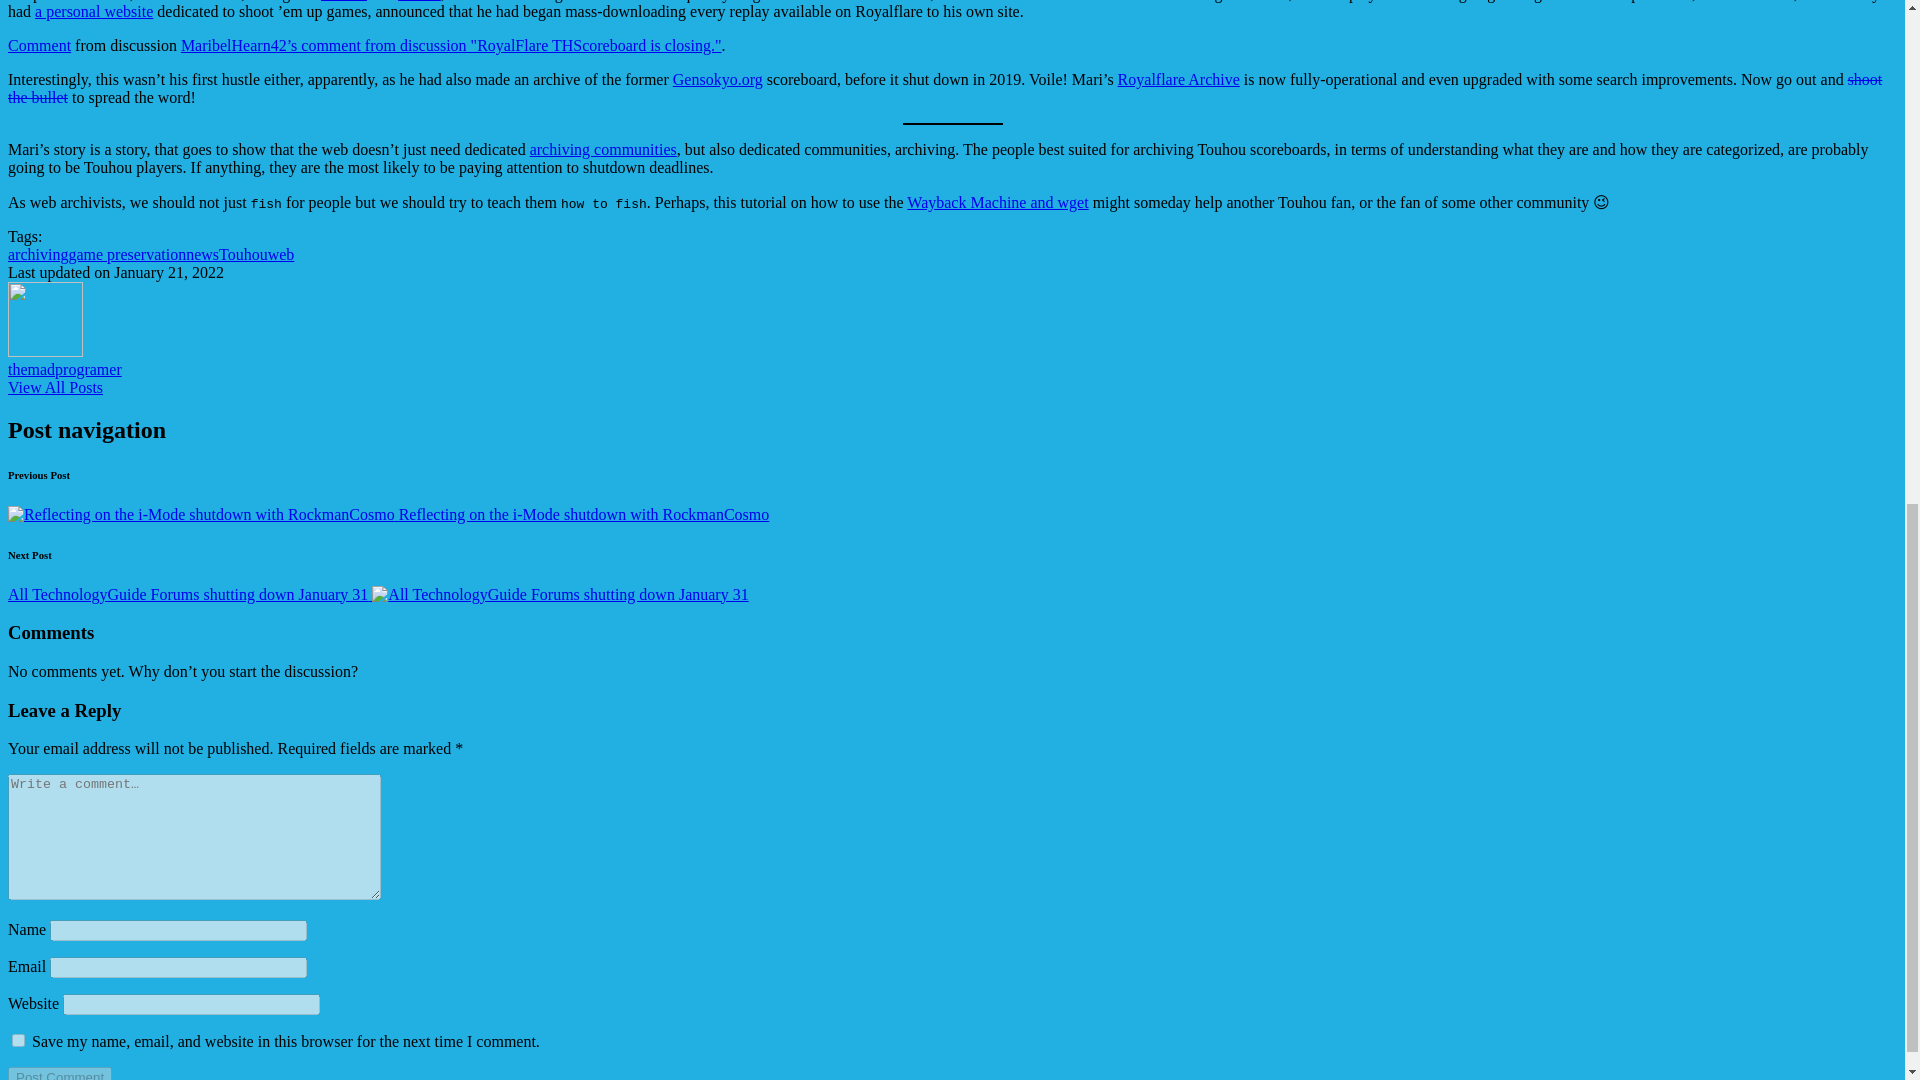  I want to click on Reddit, so click(419, 1).